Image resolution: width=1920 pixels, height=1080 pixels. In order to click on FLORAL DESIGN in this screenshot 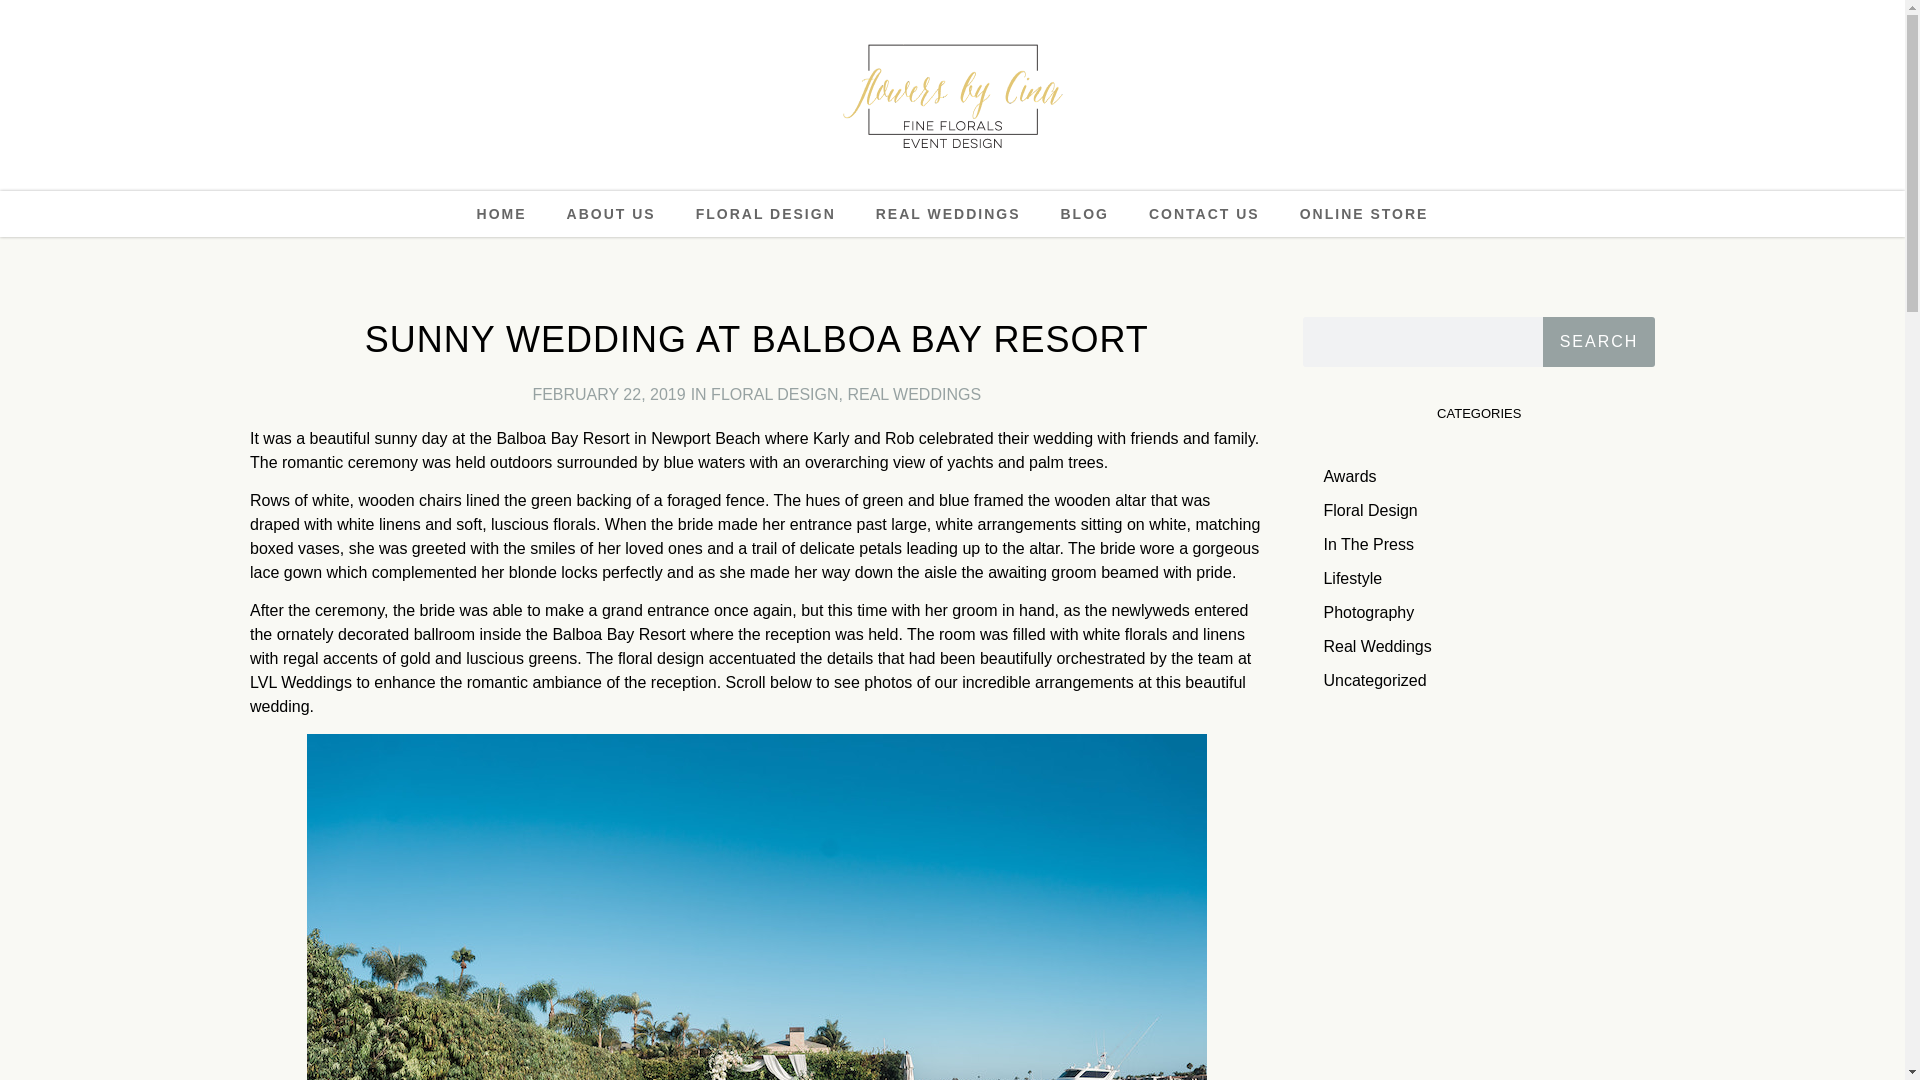, I will do `click(774, 394)`.